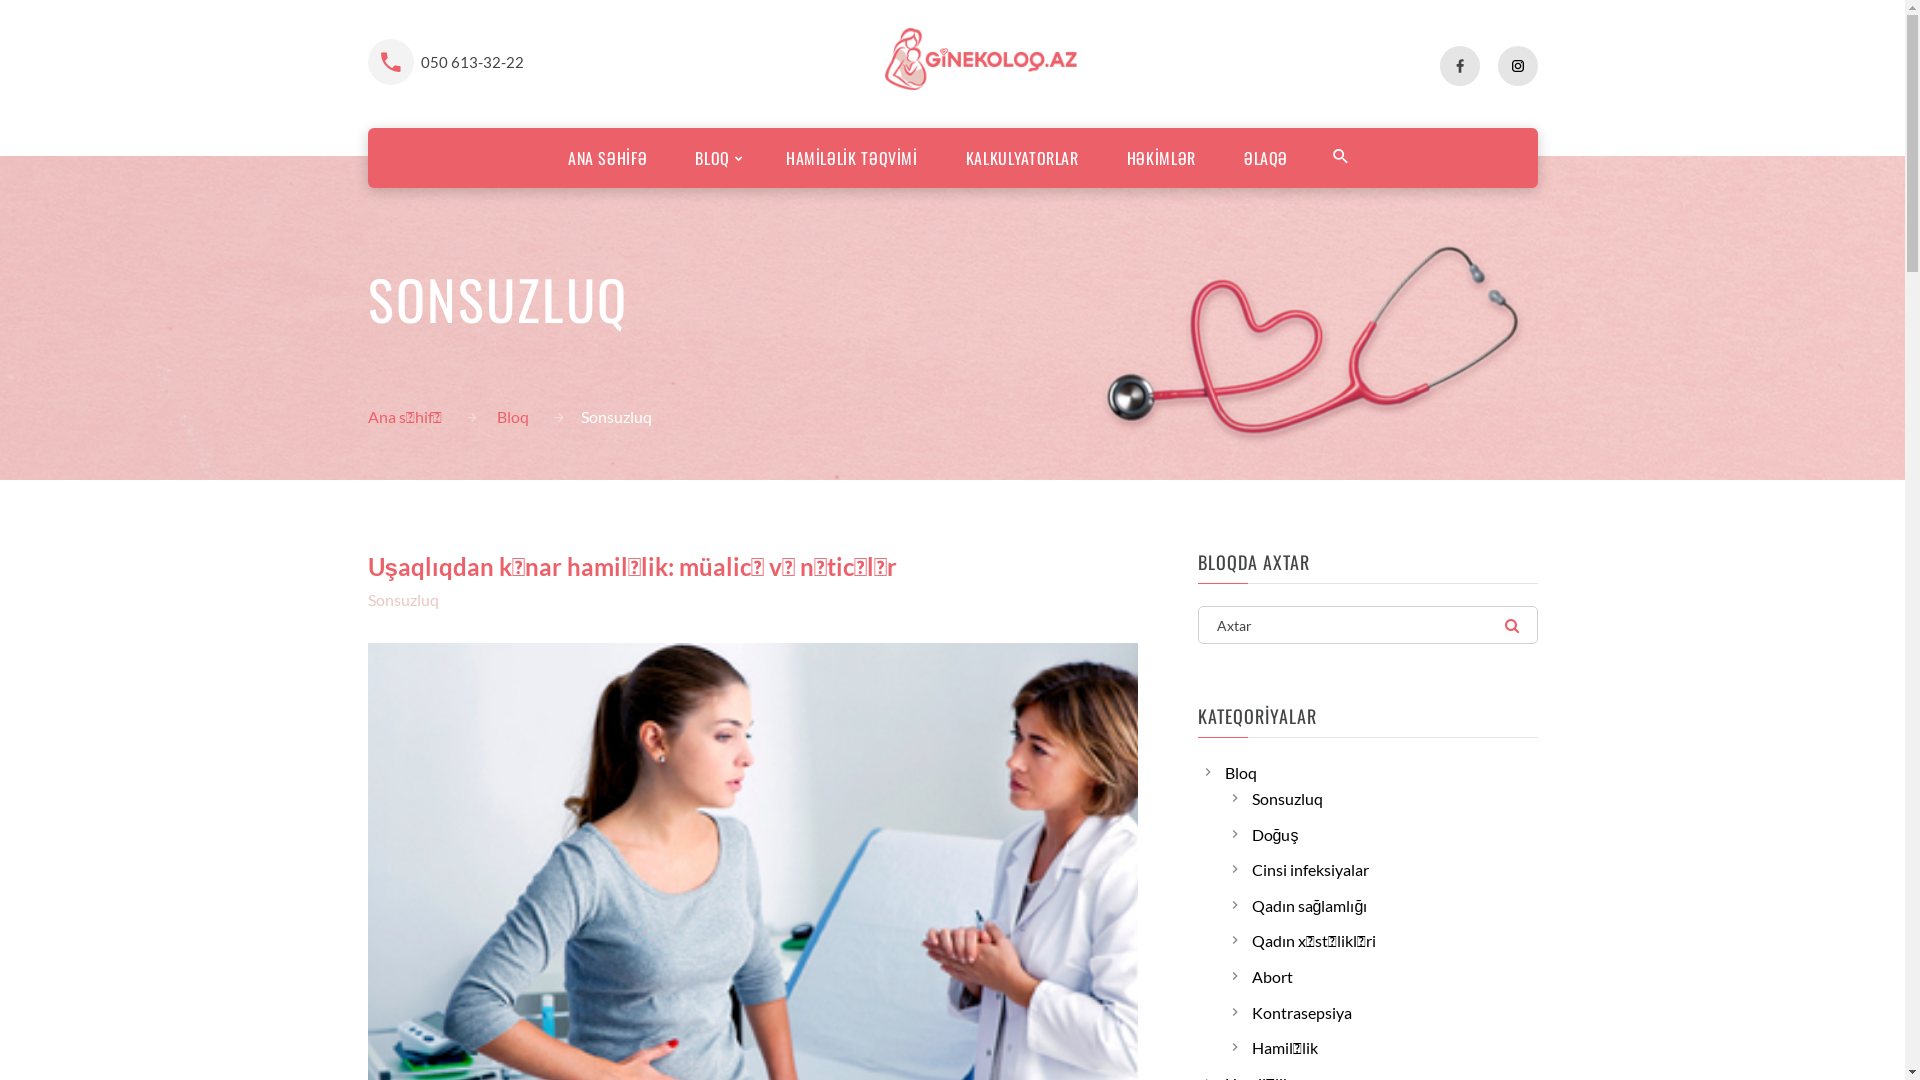 This screenshot has height=1080, width=1920. I want to click on BLOQ, so click(712, 158).